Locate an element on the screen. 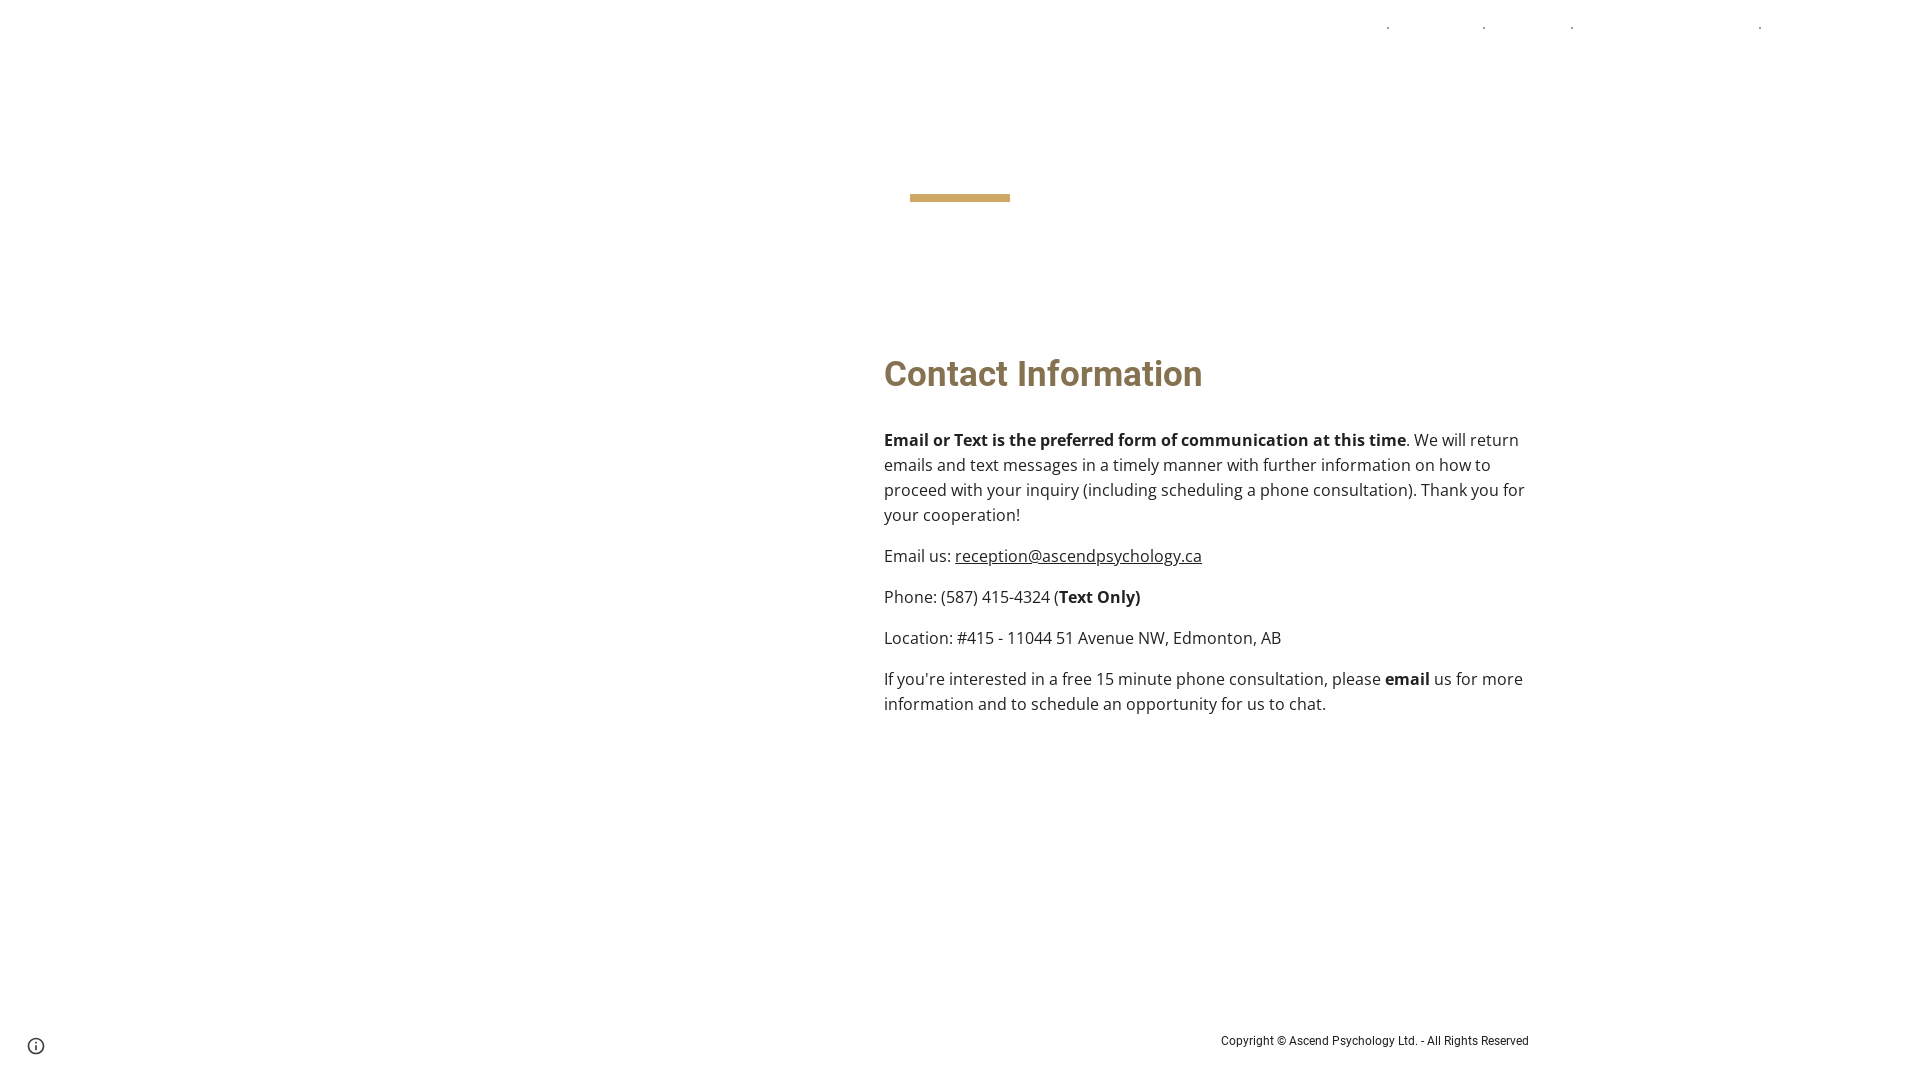  Services is located at coordinates (1528, 28).